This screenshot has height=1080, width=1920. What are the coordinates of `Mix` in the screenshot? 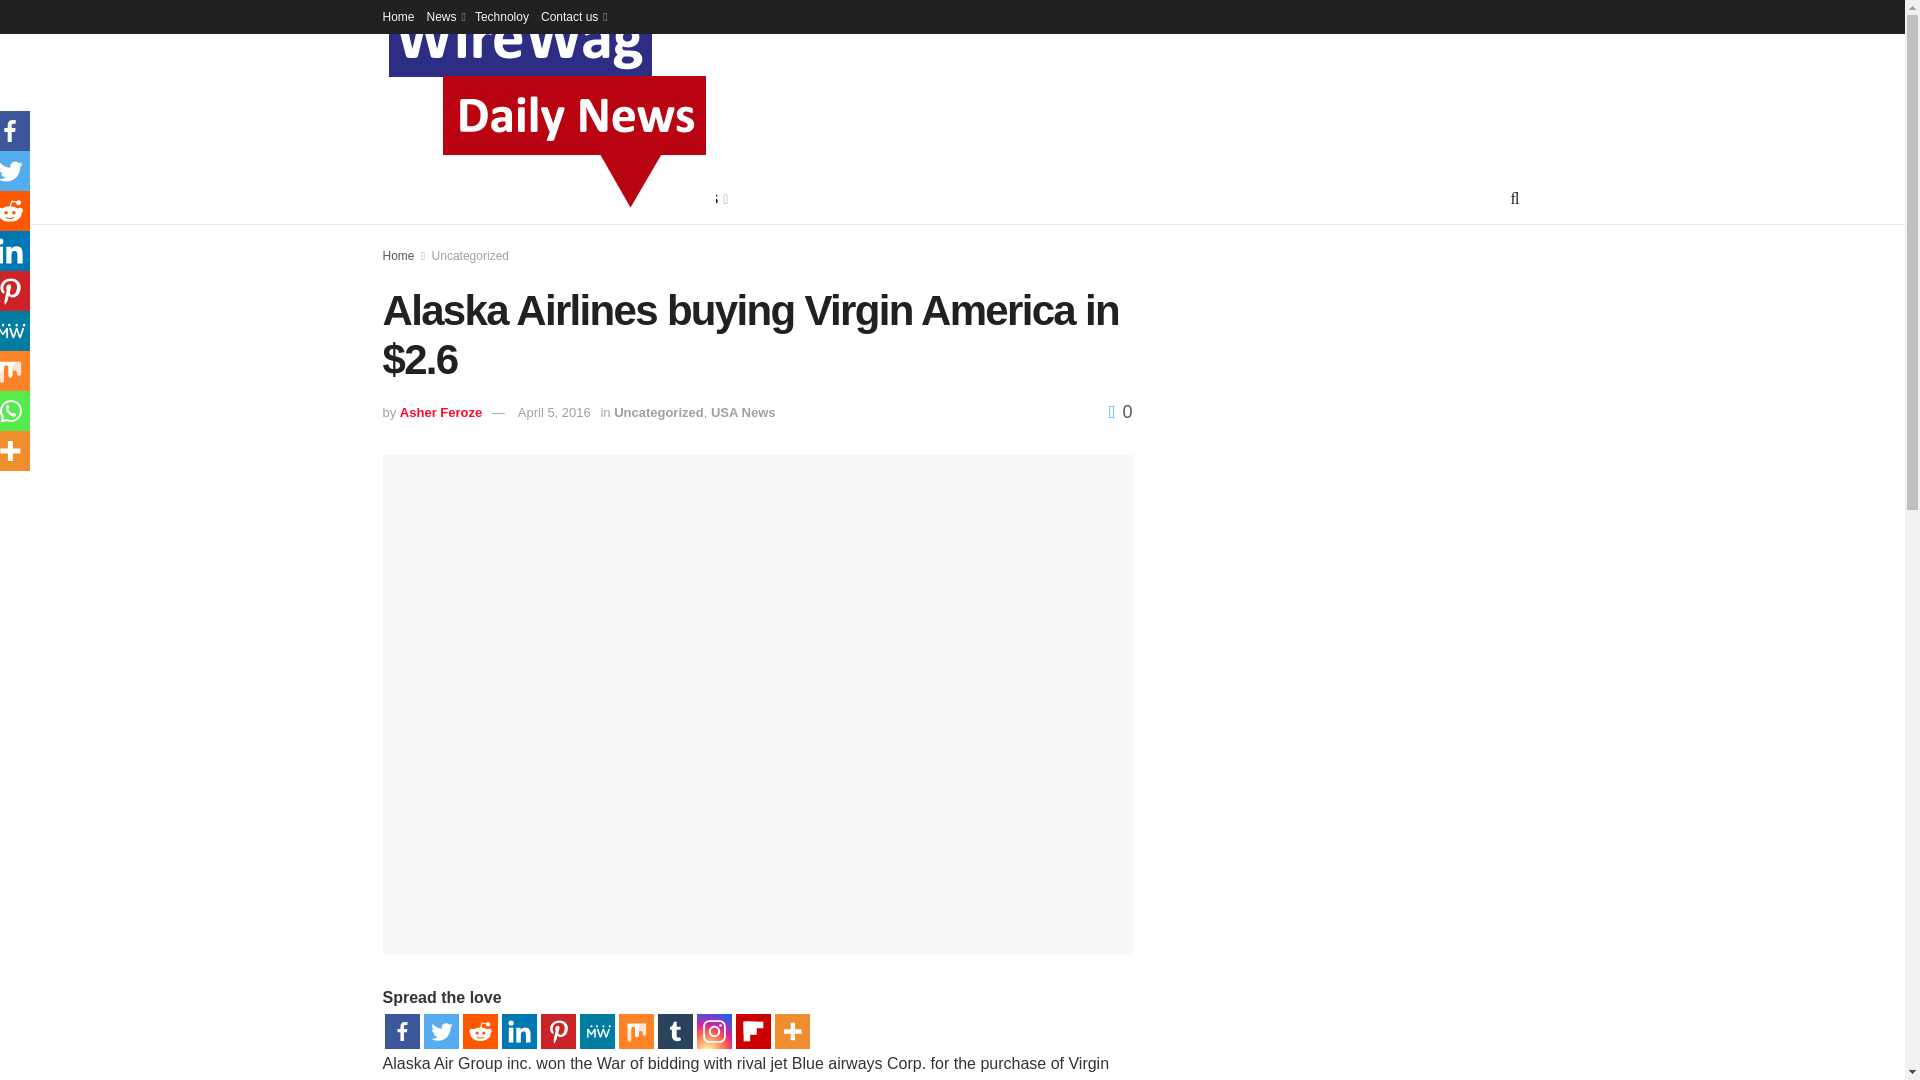 It's located at (635, 1031).